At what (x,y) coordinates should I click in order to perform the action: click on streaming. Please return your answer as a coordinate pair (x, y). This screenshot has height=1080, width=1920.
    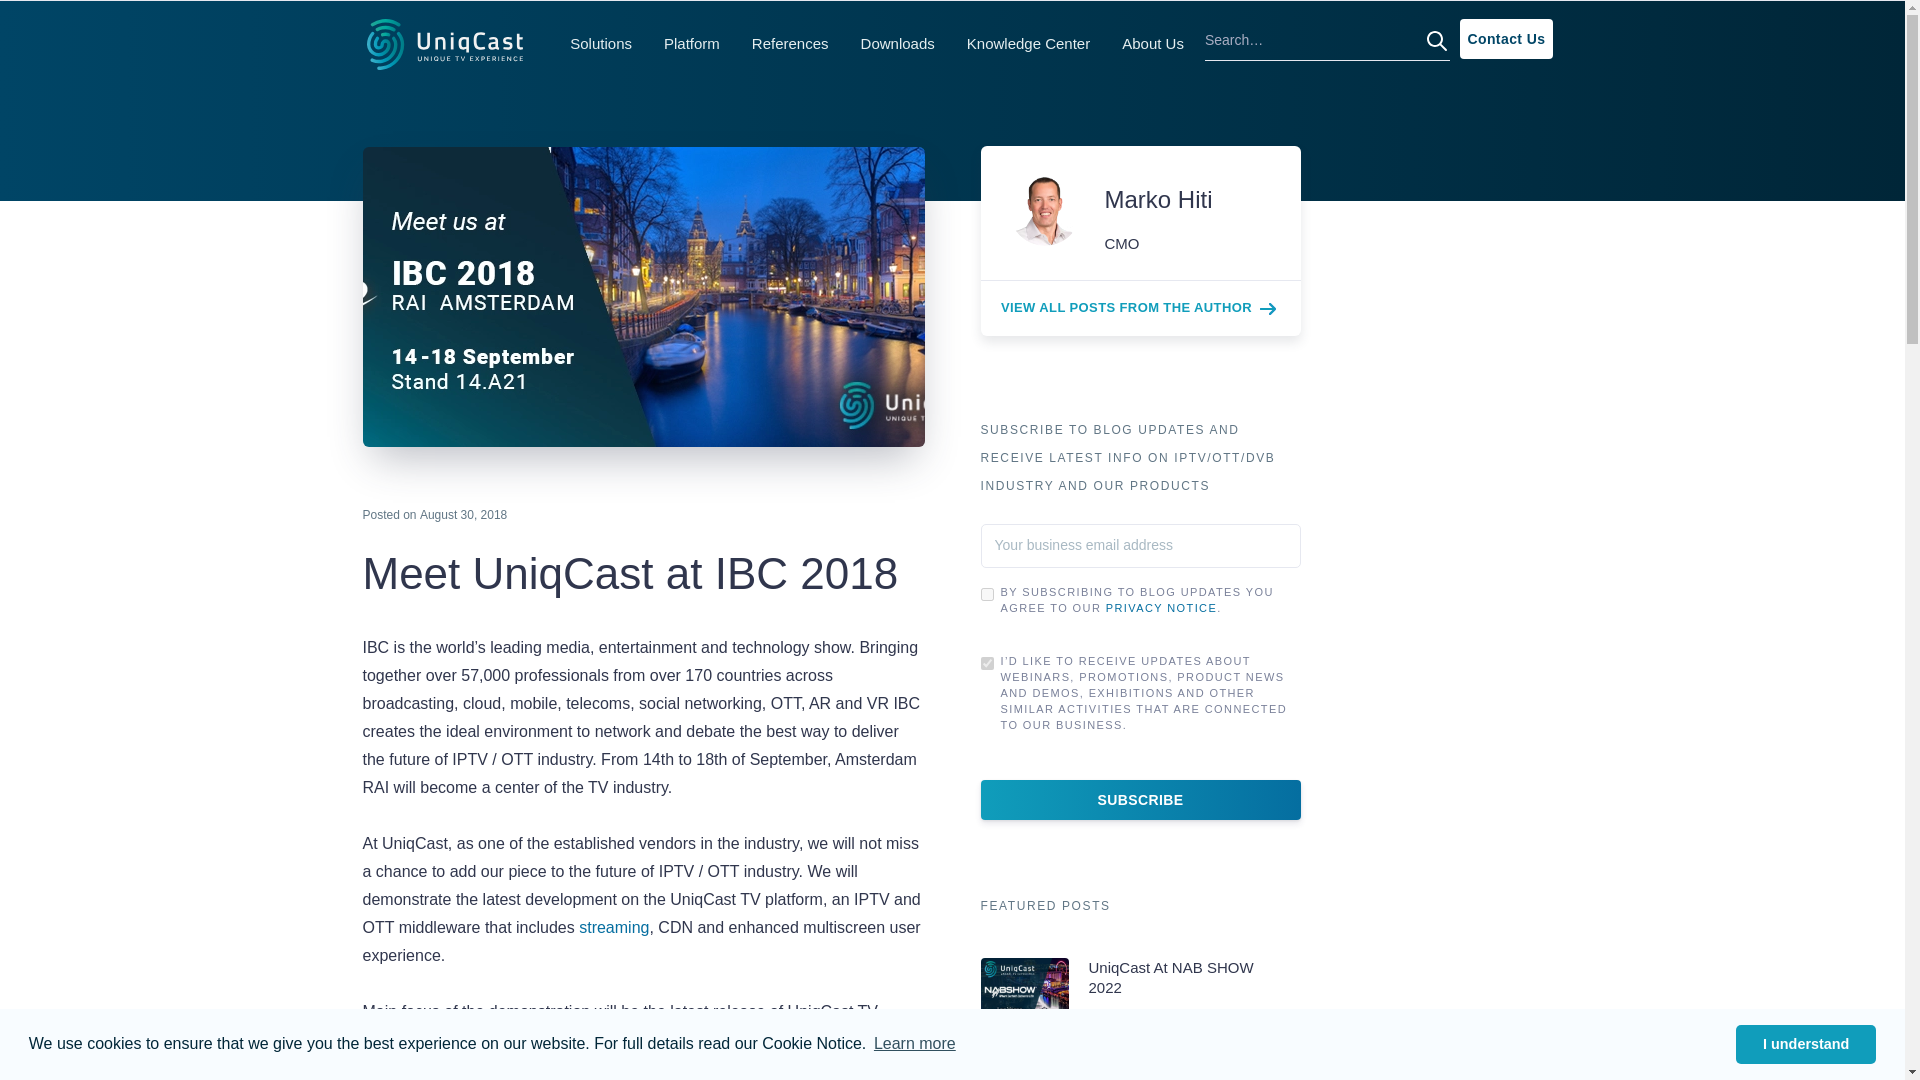
    Looking at the image, I should click on (614, 928).